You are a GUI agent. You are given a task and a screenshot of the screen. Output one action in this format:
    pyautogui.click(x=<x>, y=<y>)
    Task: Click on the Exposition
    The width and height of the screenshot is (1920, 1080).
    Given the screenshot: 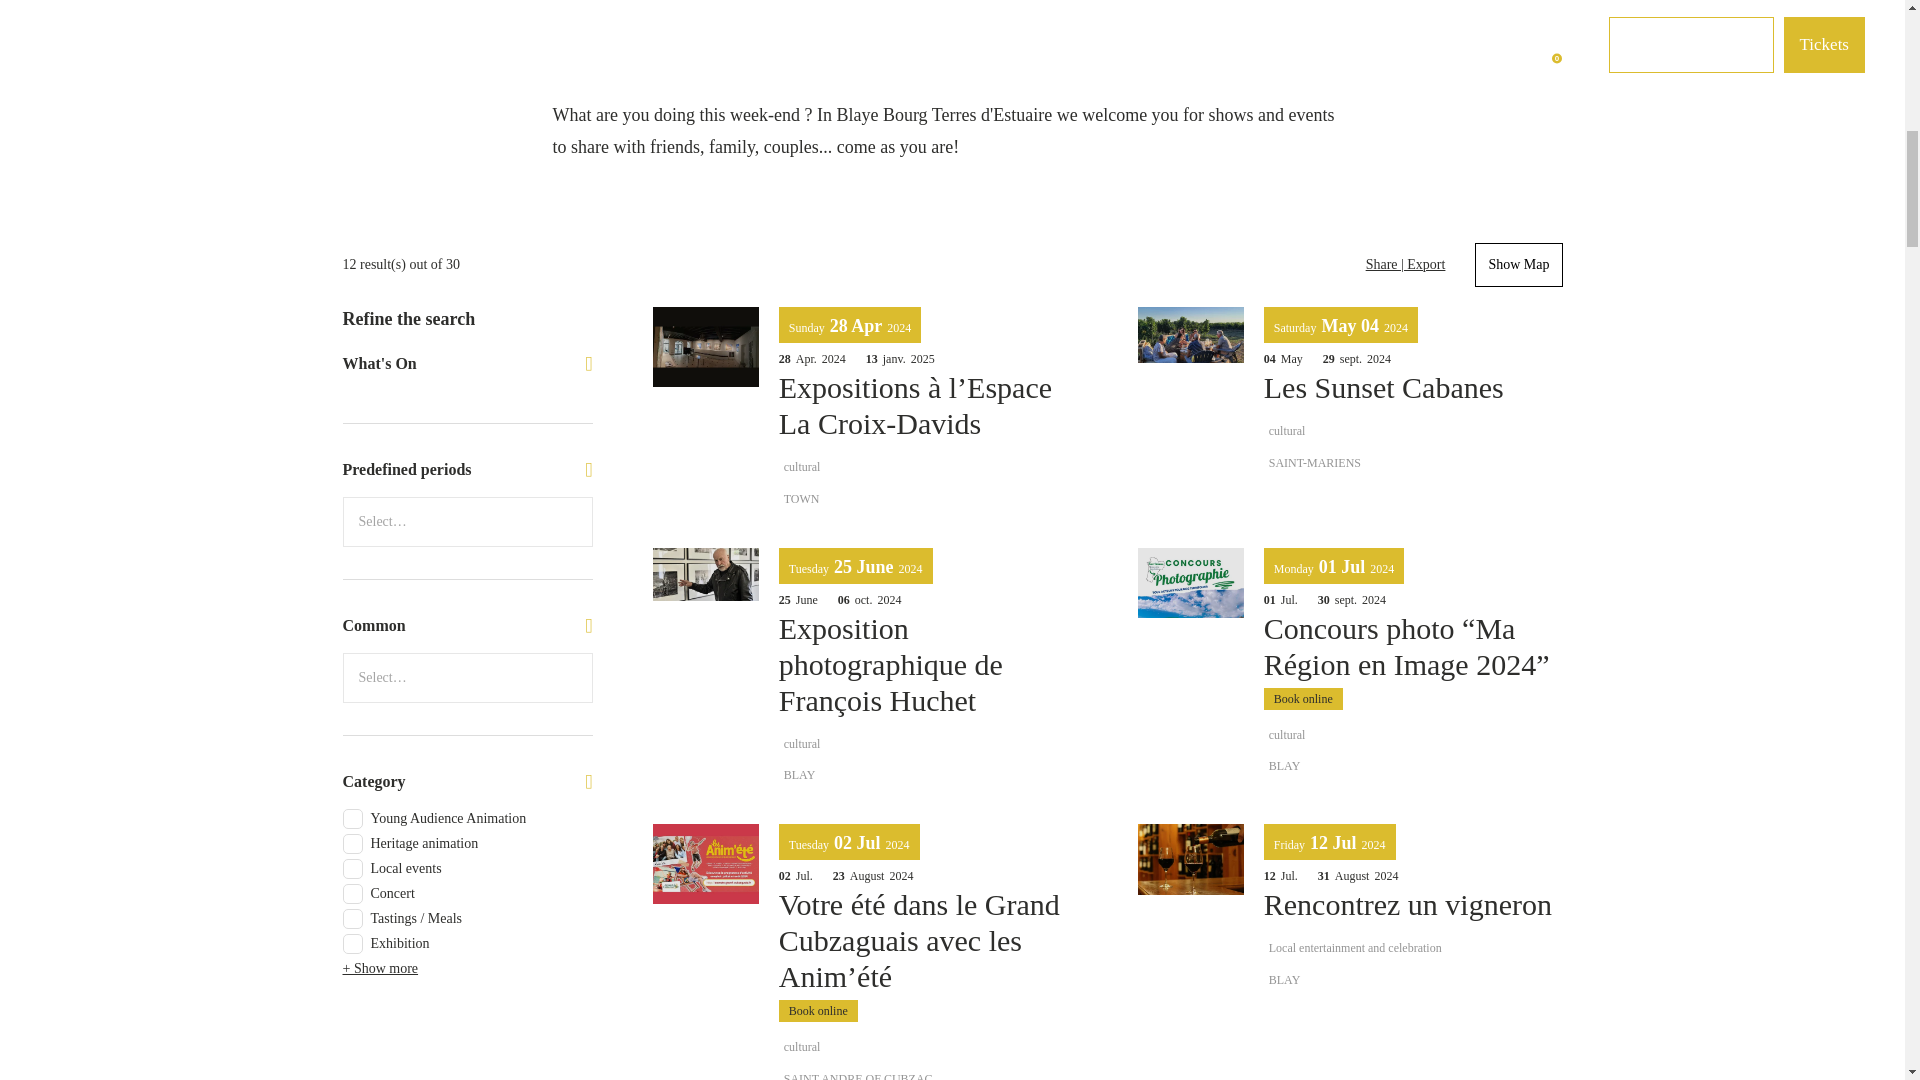 What is the action you would take?
    pyautogui.click(x=352, y=944)
    